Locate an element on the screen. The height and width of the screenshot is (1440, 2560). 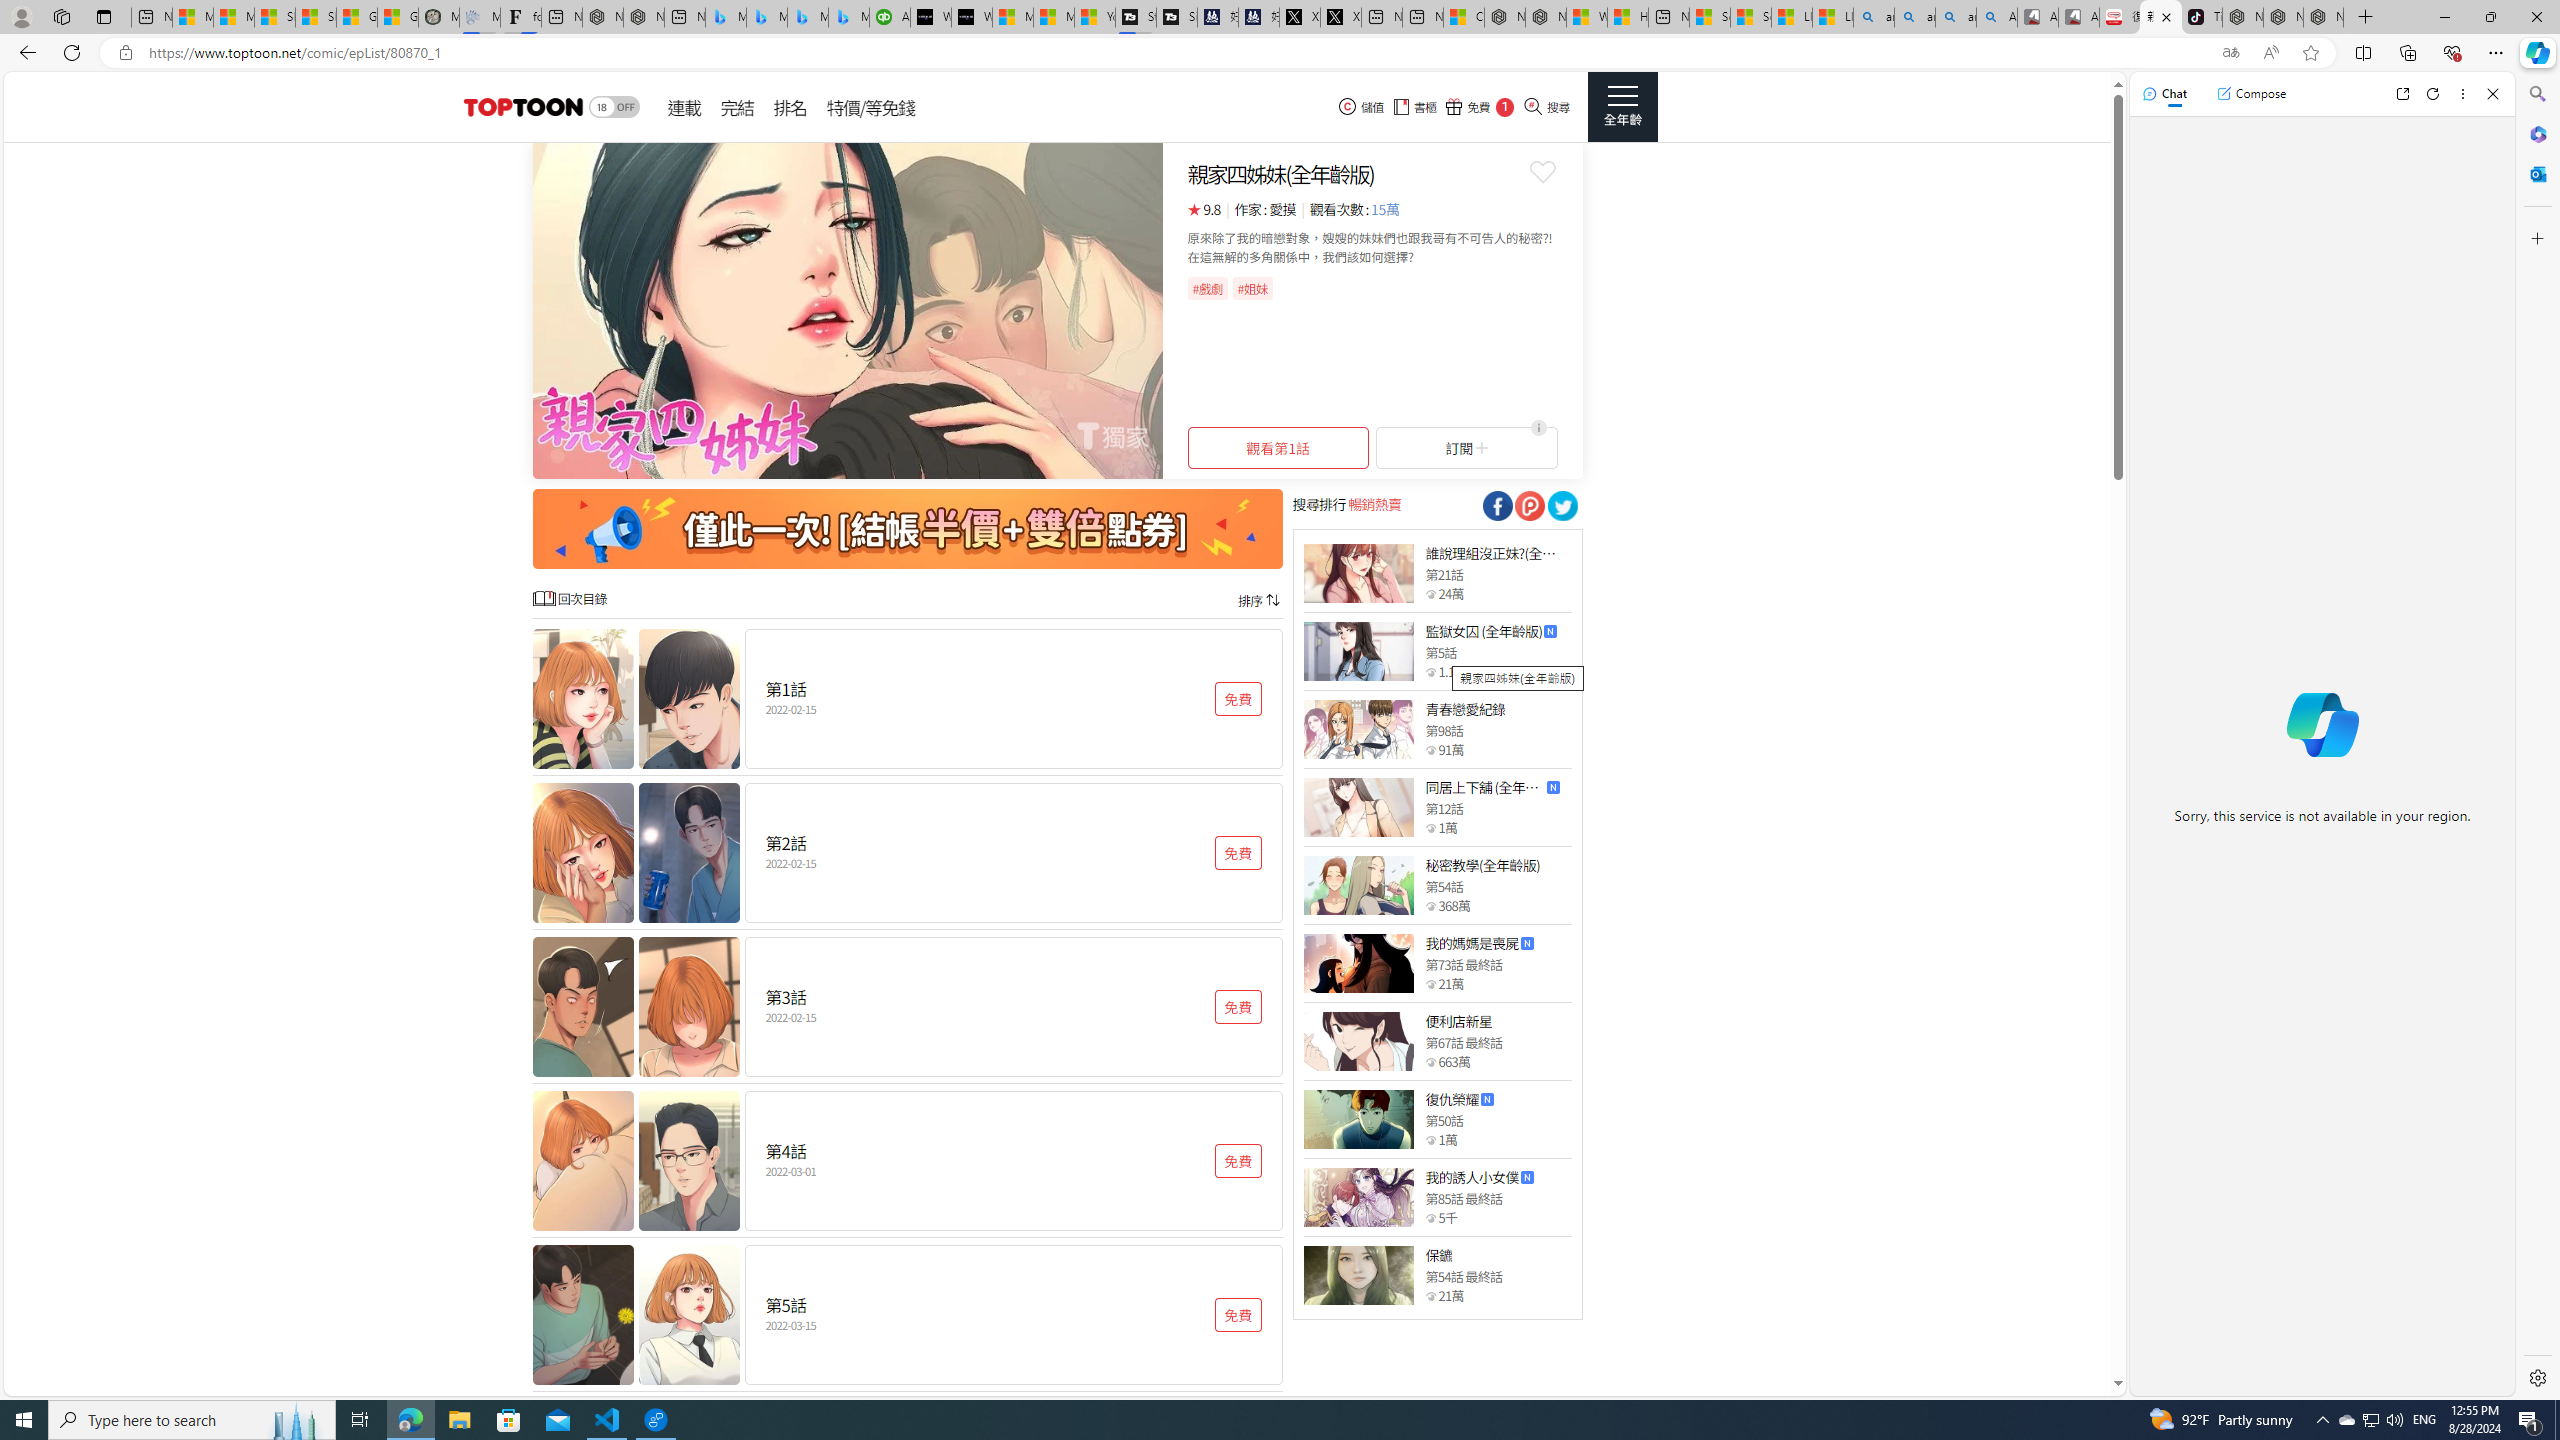
TikTok is located at coordinates (2201, 17).